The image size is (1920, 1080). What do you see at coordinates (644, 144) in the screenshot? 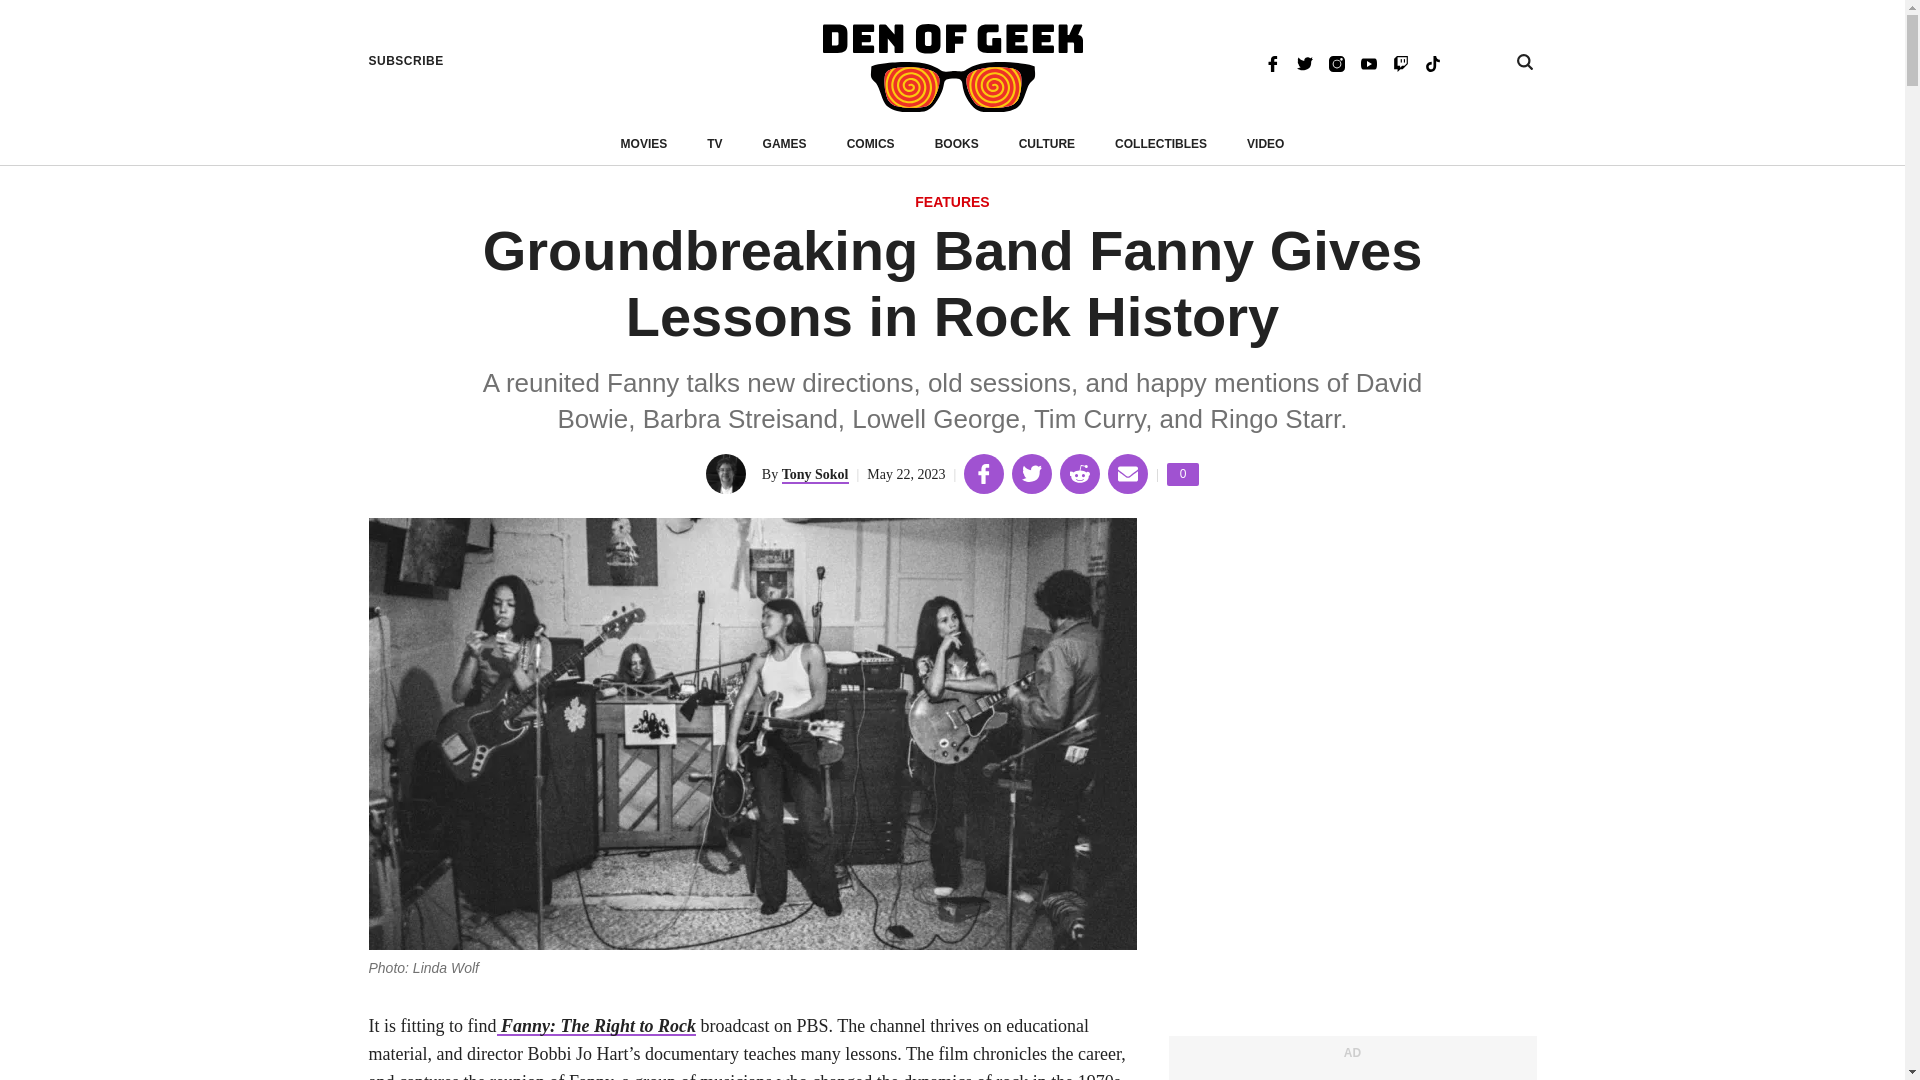
I see `GAMES` at bounding box center [644, 144].